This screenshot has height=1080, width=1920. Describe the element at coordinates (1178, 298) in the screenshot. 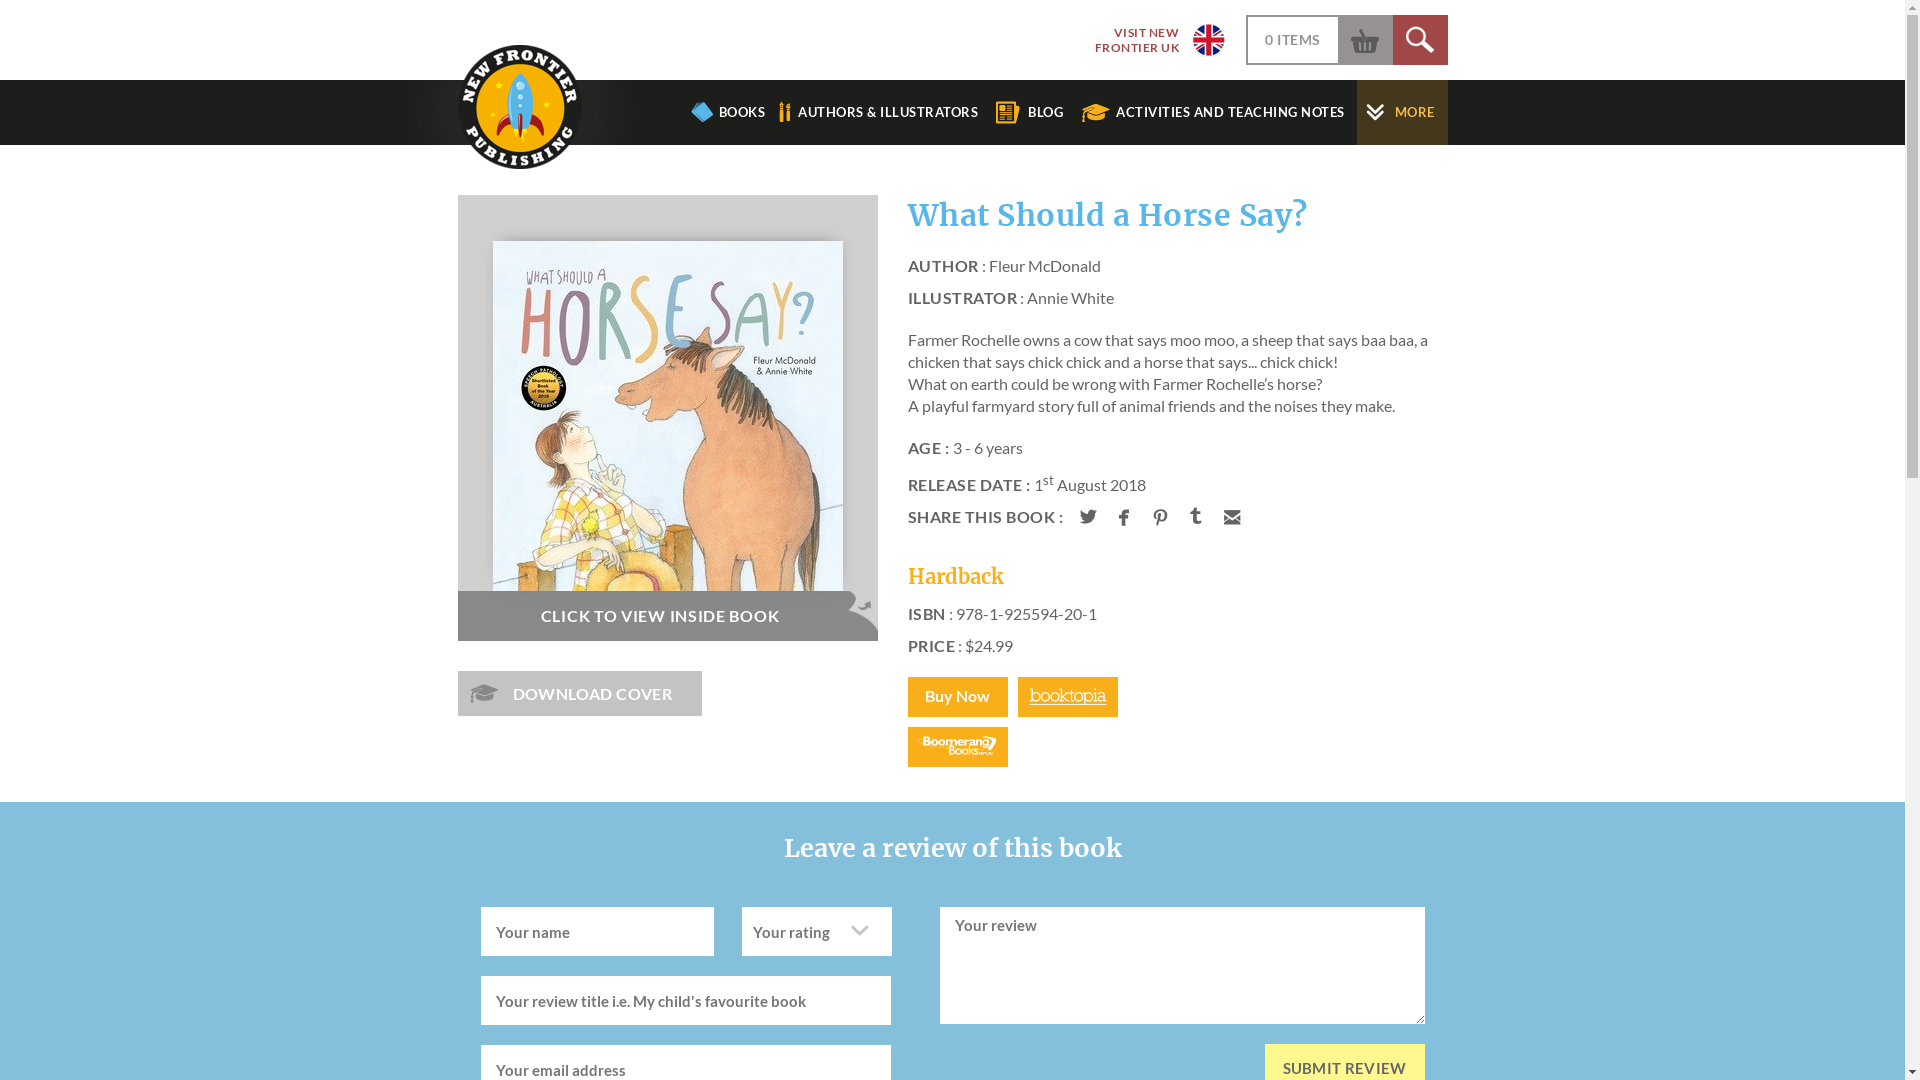

I see `ILLUSTRATOR : Annie White` at that location.